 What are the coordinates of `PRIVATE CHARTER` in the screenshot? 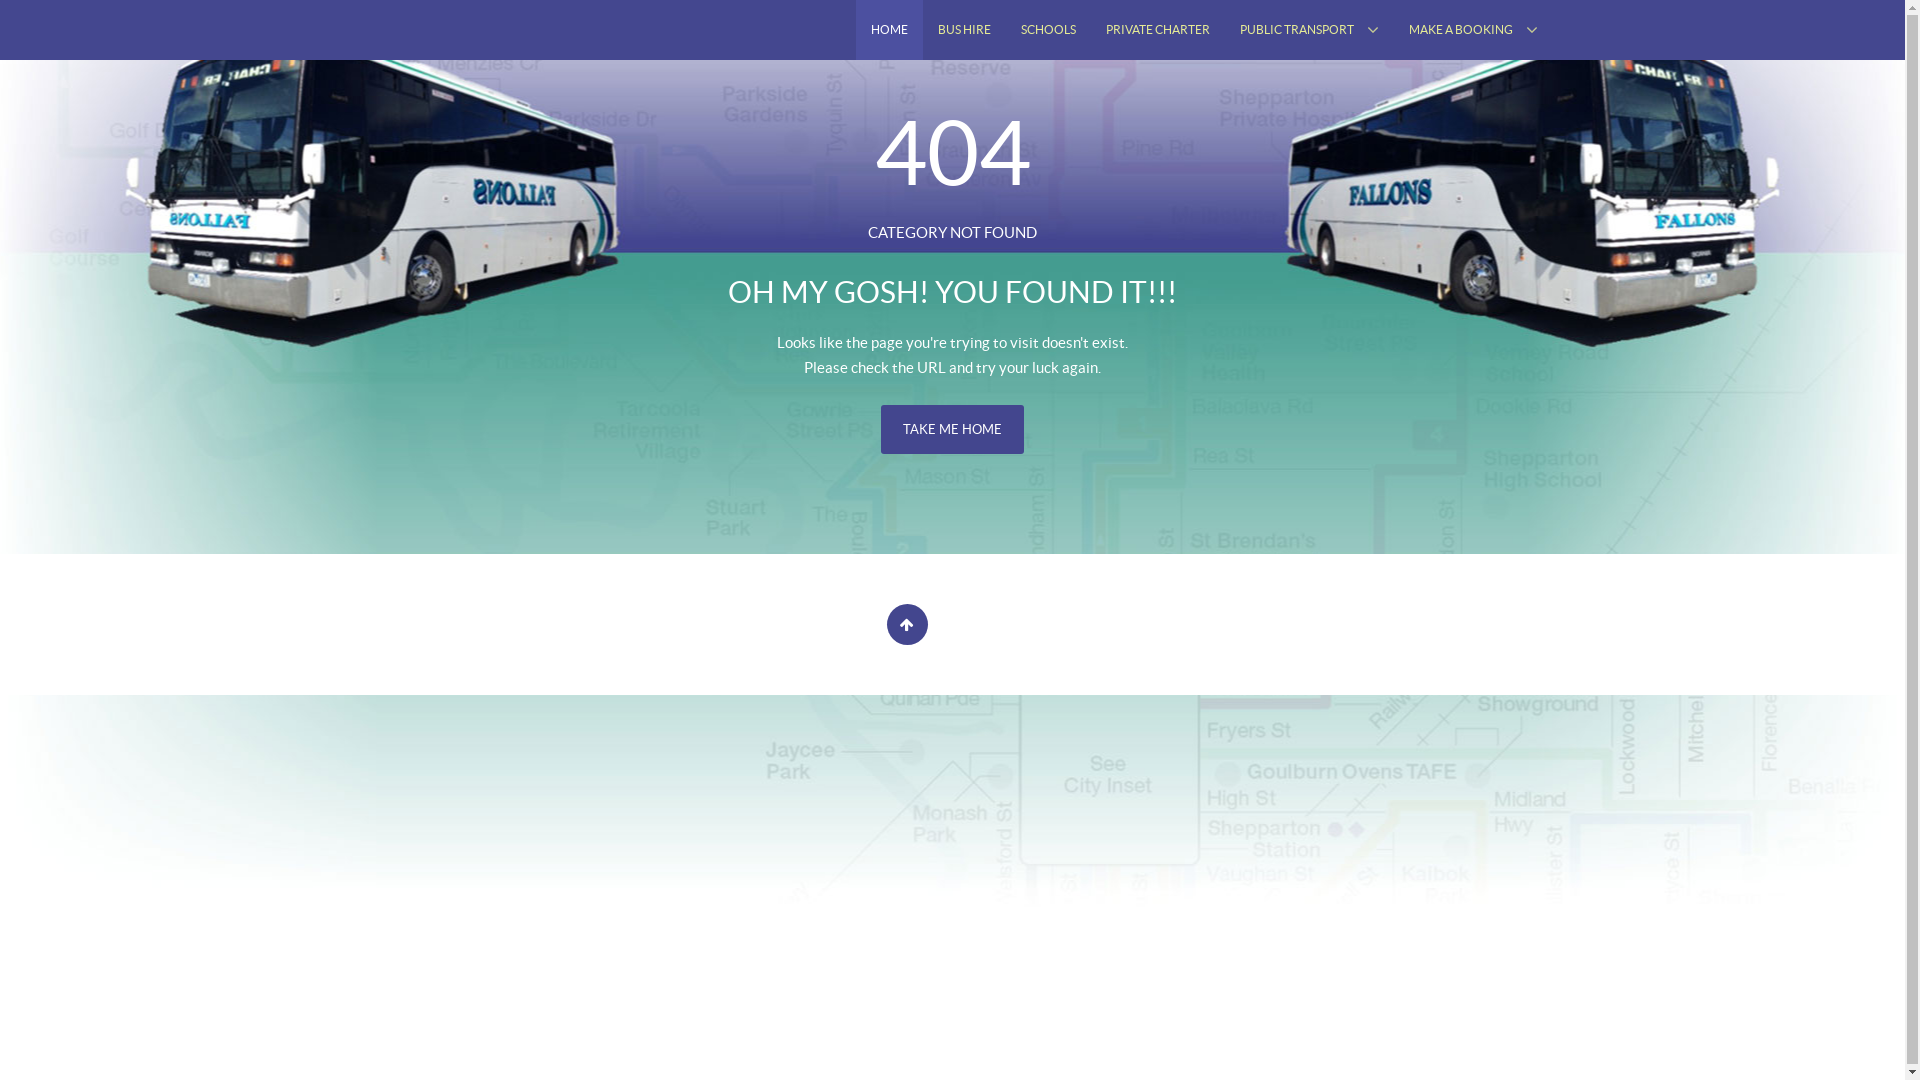 It's located at (1157, 30).